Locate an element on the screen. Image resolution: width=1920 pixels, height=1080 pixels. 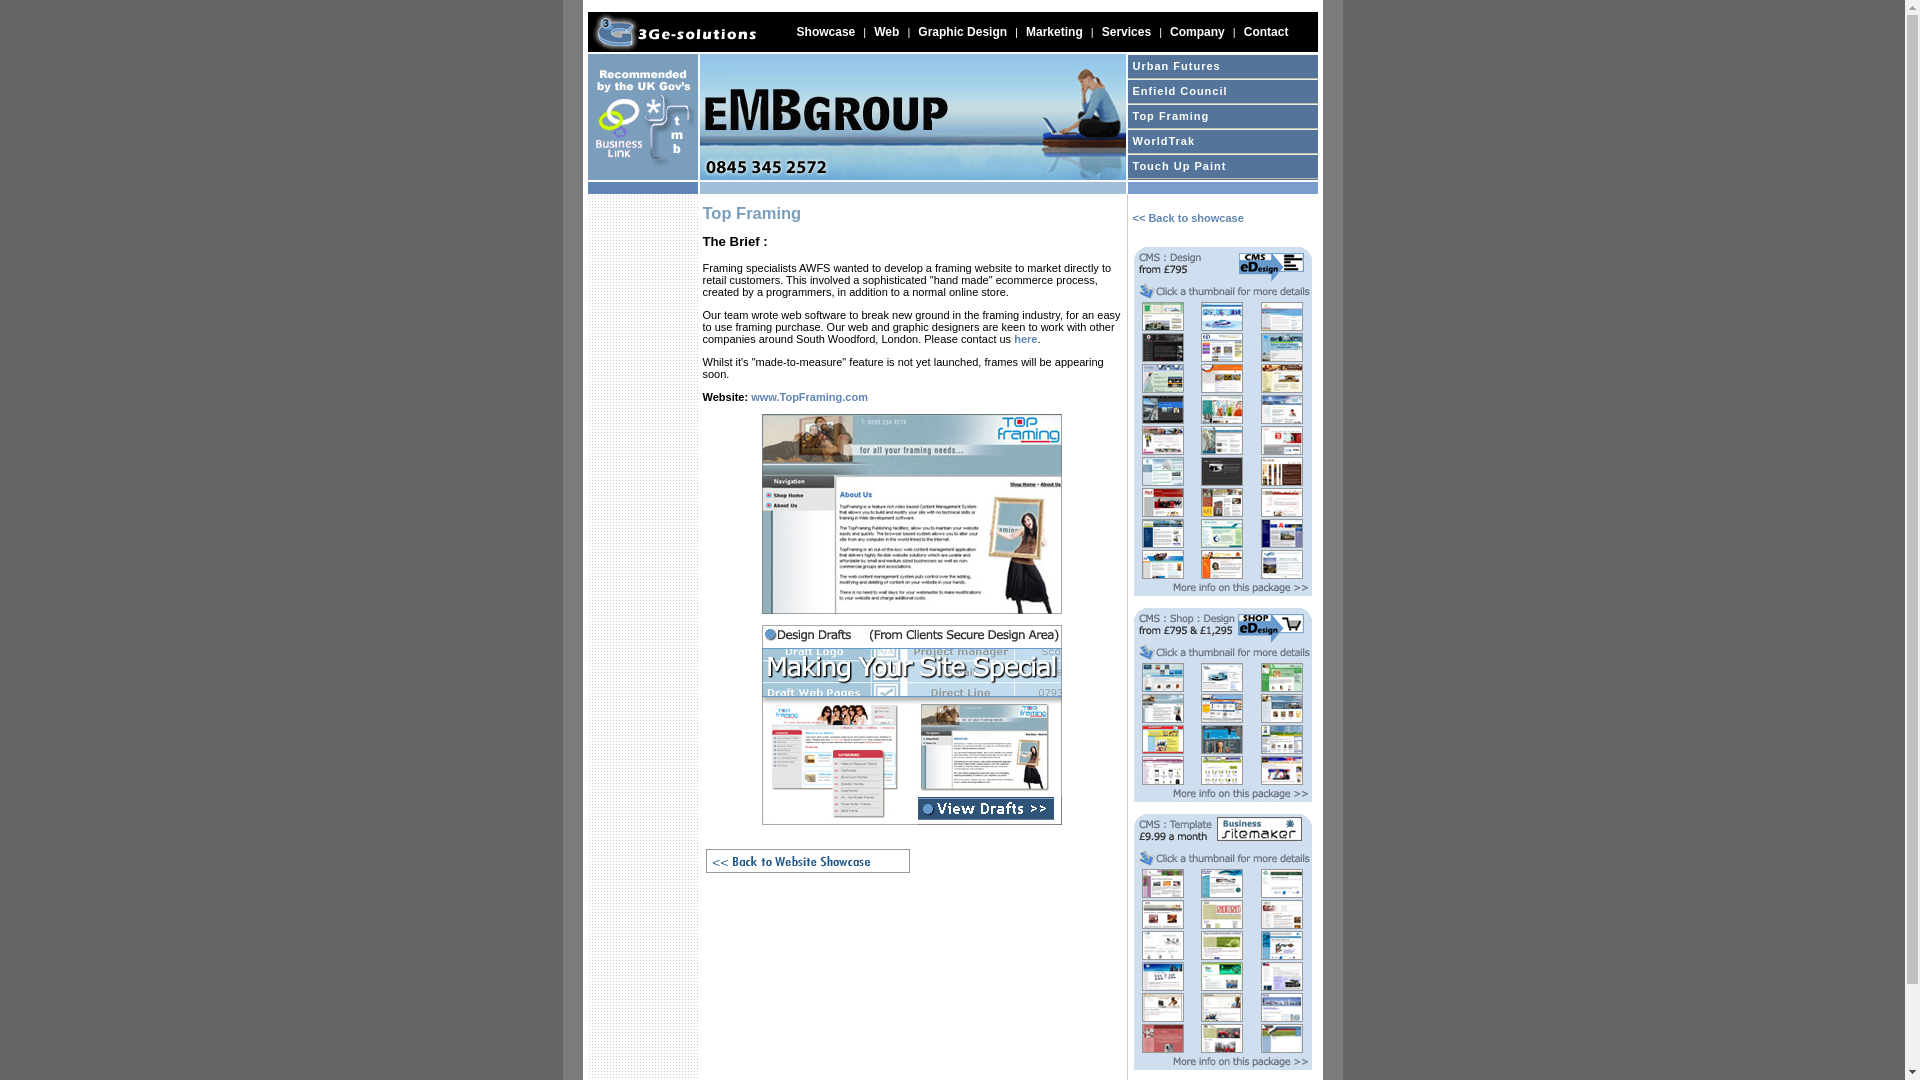
Enfield Council is located at coordinates (1223, 92).